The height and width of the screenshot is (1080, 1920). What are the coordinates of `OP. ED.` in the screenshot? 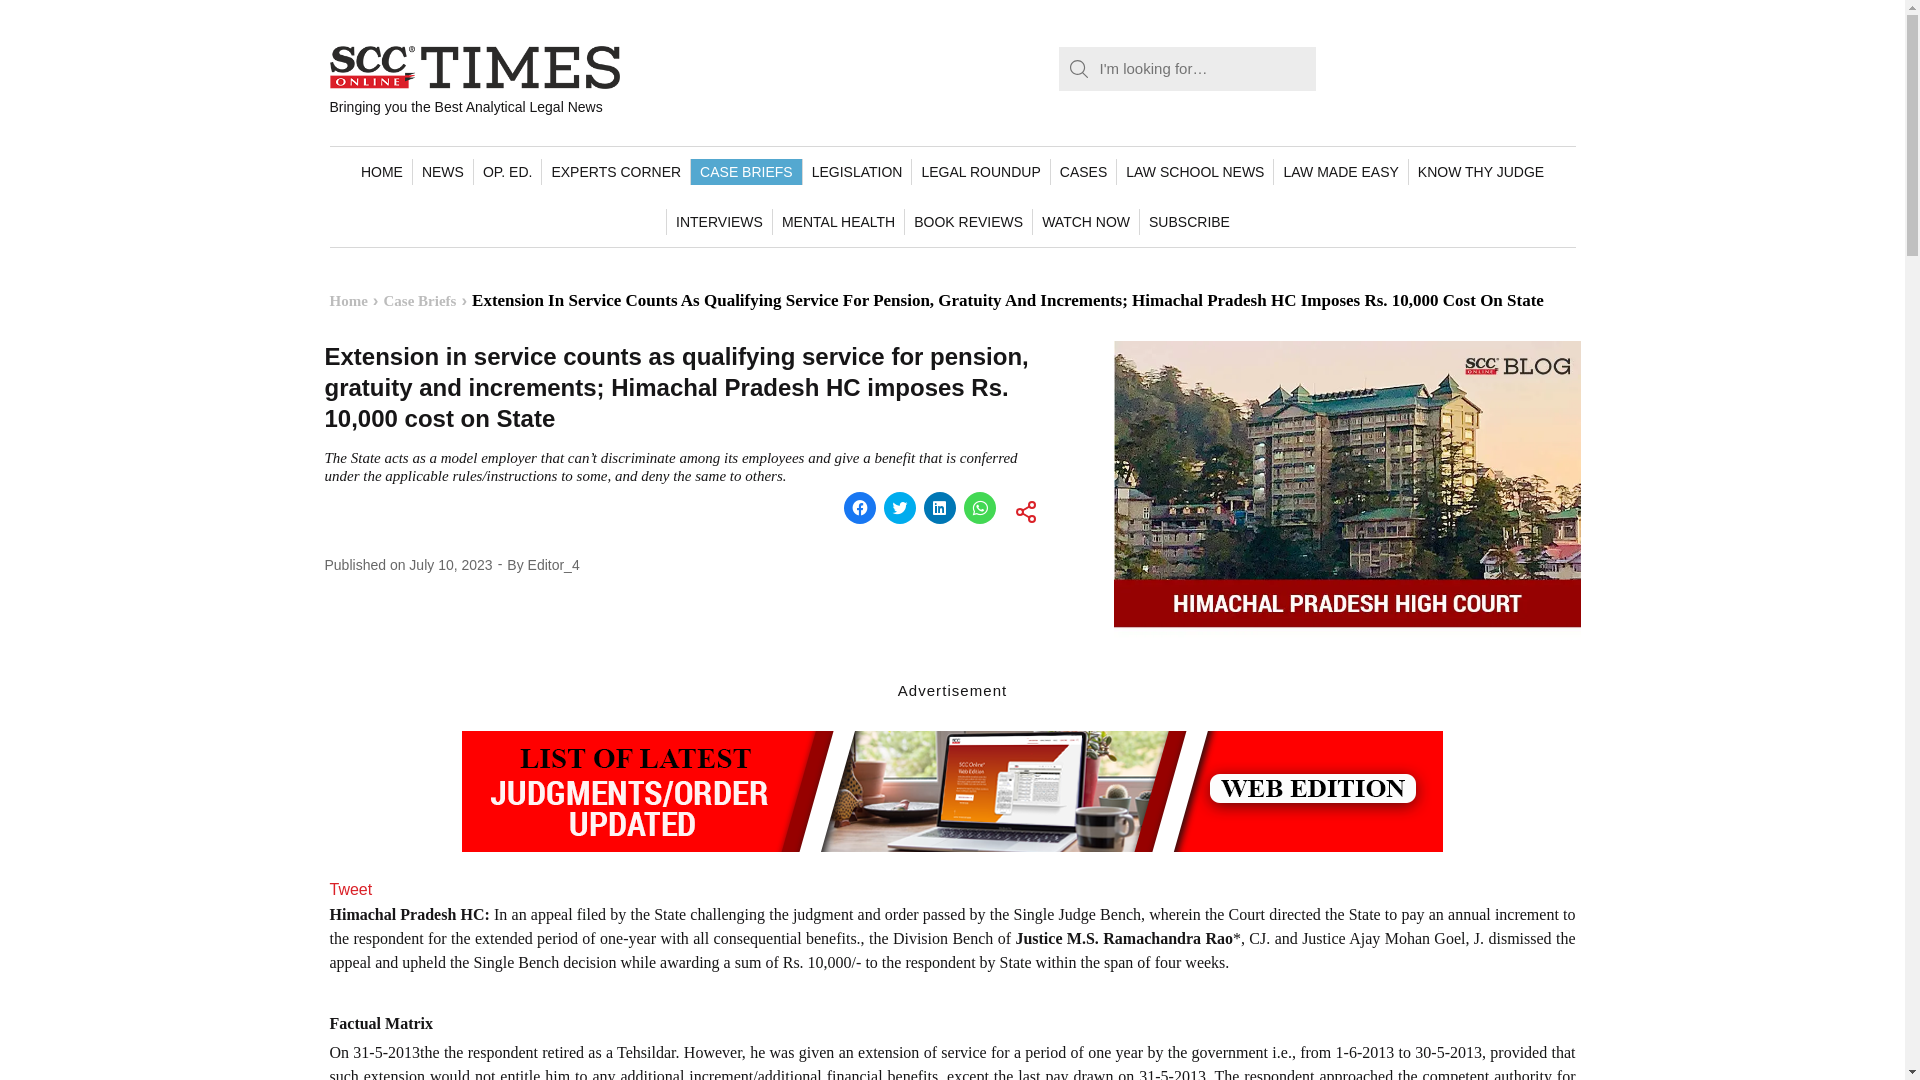 It's located at (506, 171).